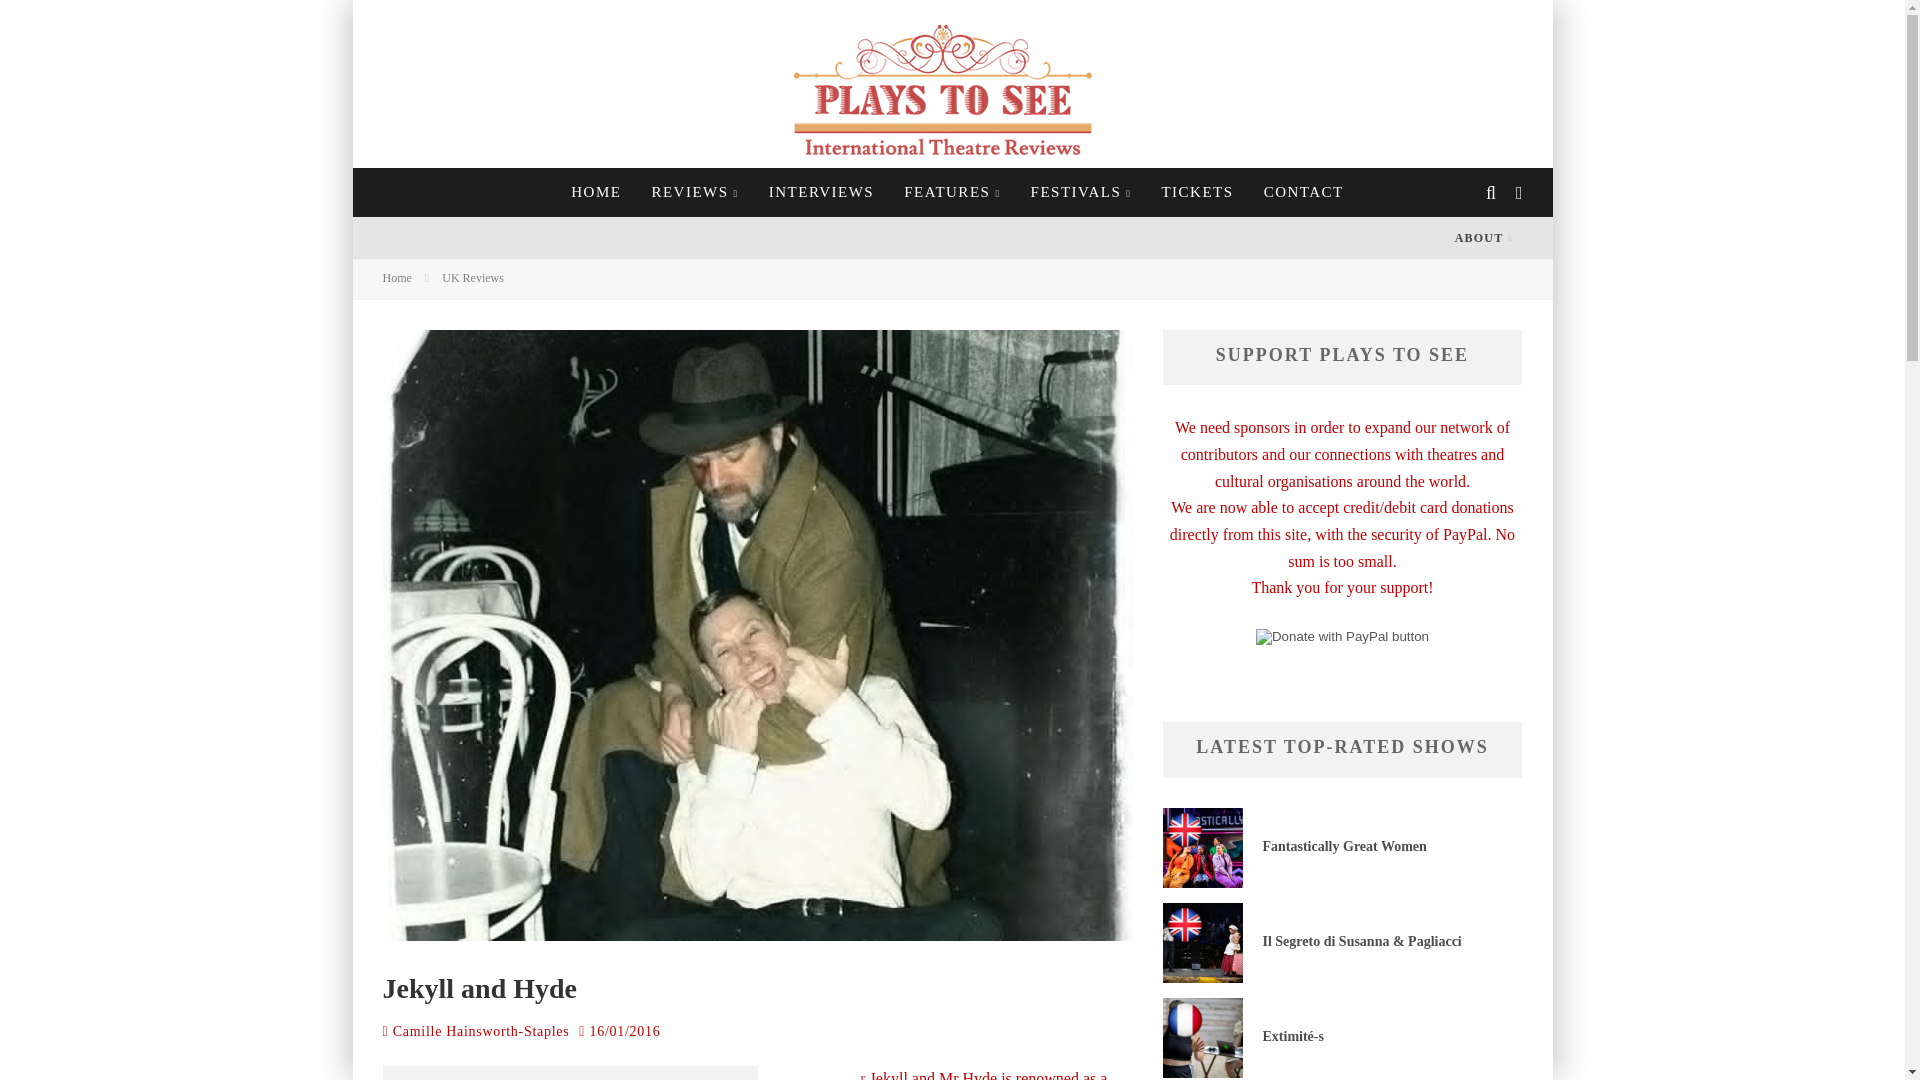 The width and height of the screenshot is (1920, 1080). What do you see at coordinates (596, 192) in the screenshot?
I see `HOME` at bounding box center [596, 192].